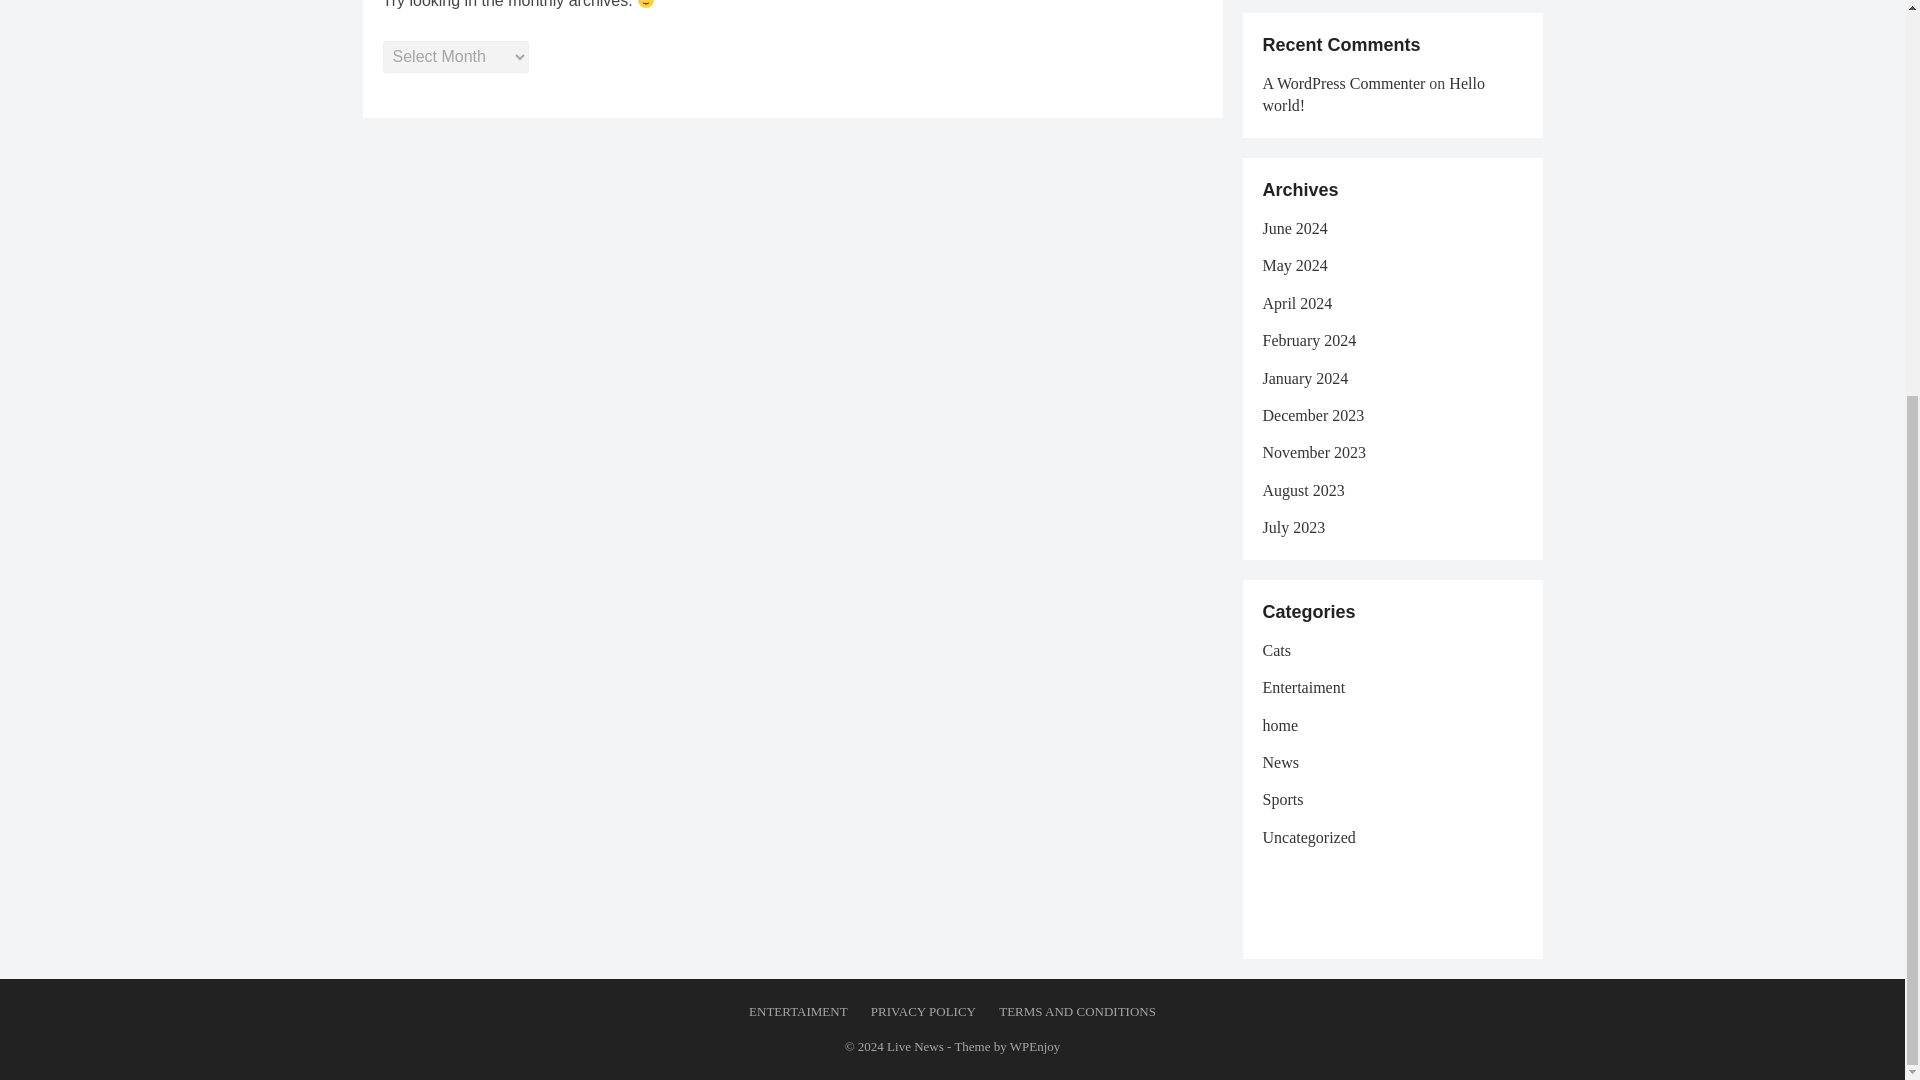  What do you see at coordinates (1279, 762) in the screenshot?
I see `News` at bounding box center [1279, 762].